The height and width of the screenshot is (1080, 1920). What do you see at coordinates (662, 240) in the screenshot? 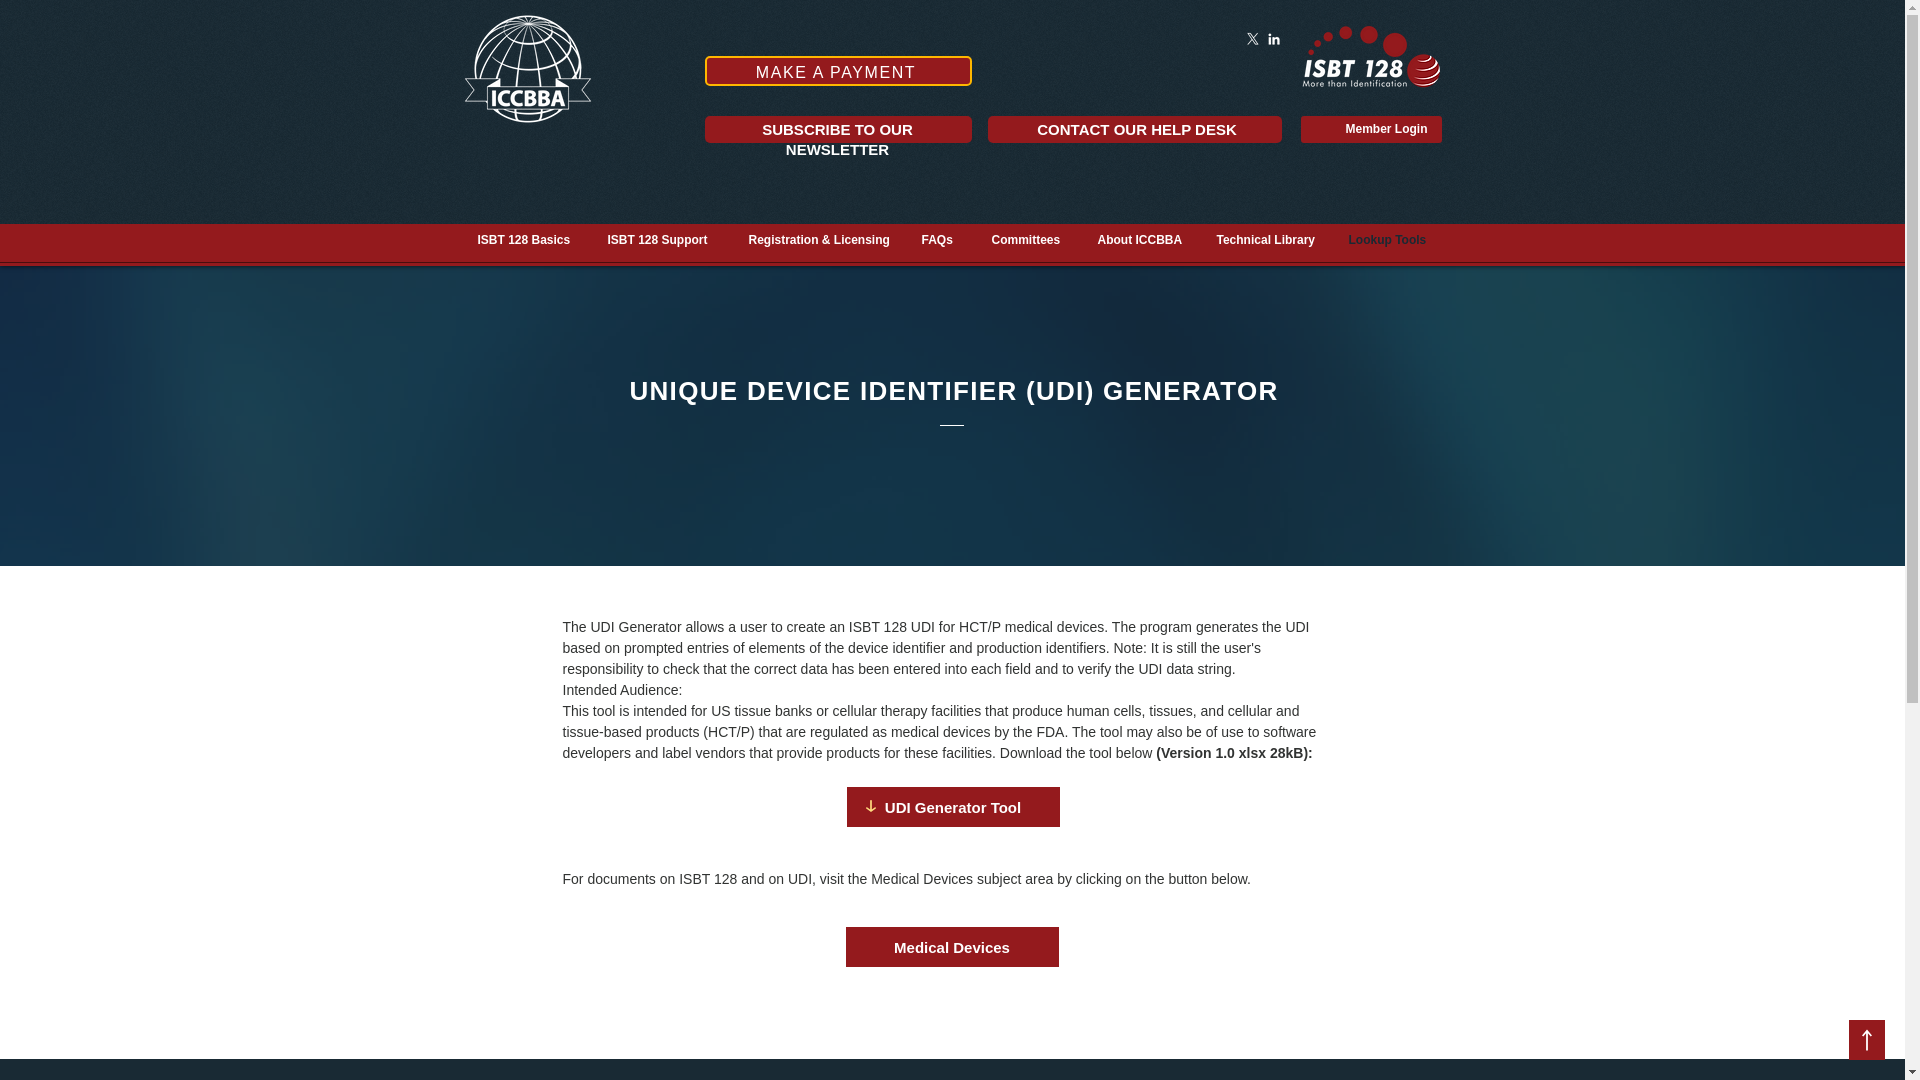
I see `ISBT 128 Support` at bounding box center [662, 240].